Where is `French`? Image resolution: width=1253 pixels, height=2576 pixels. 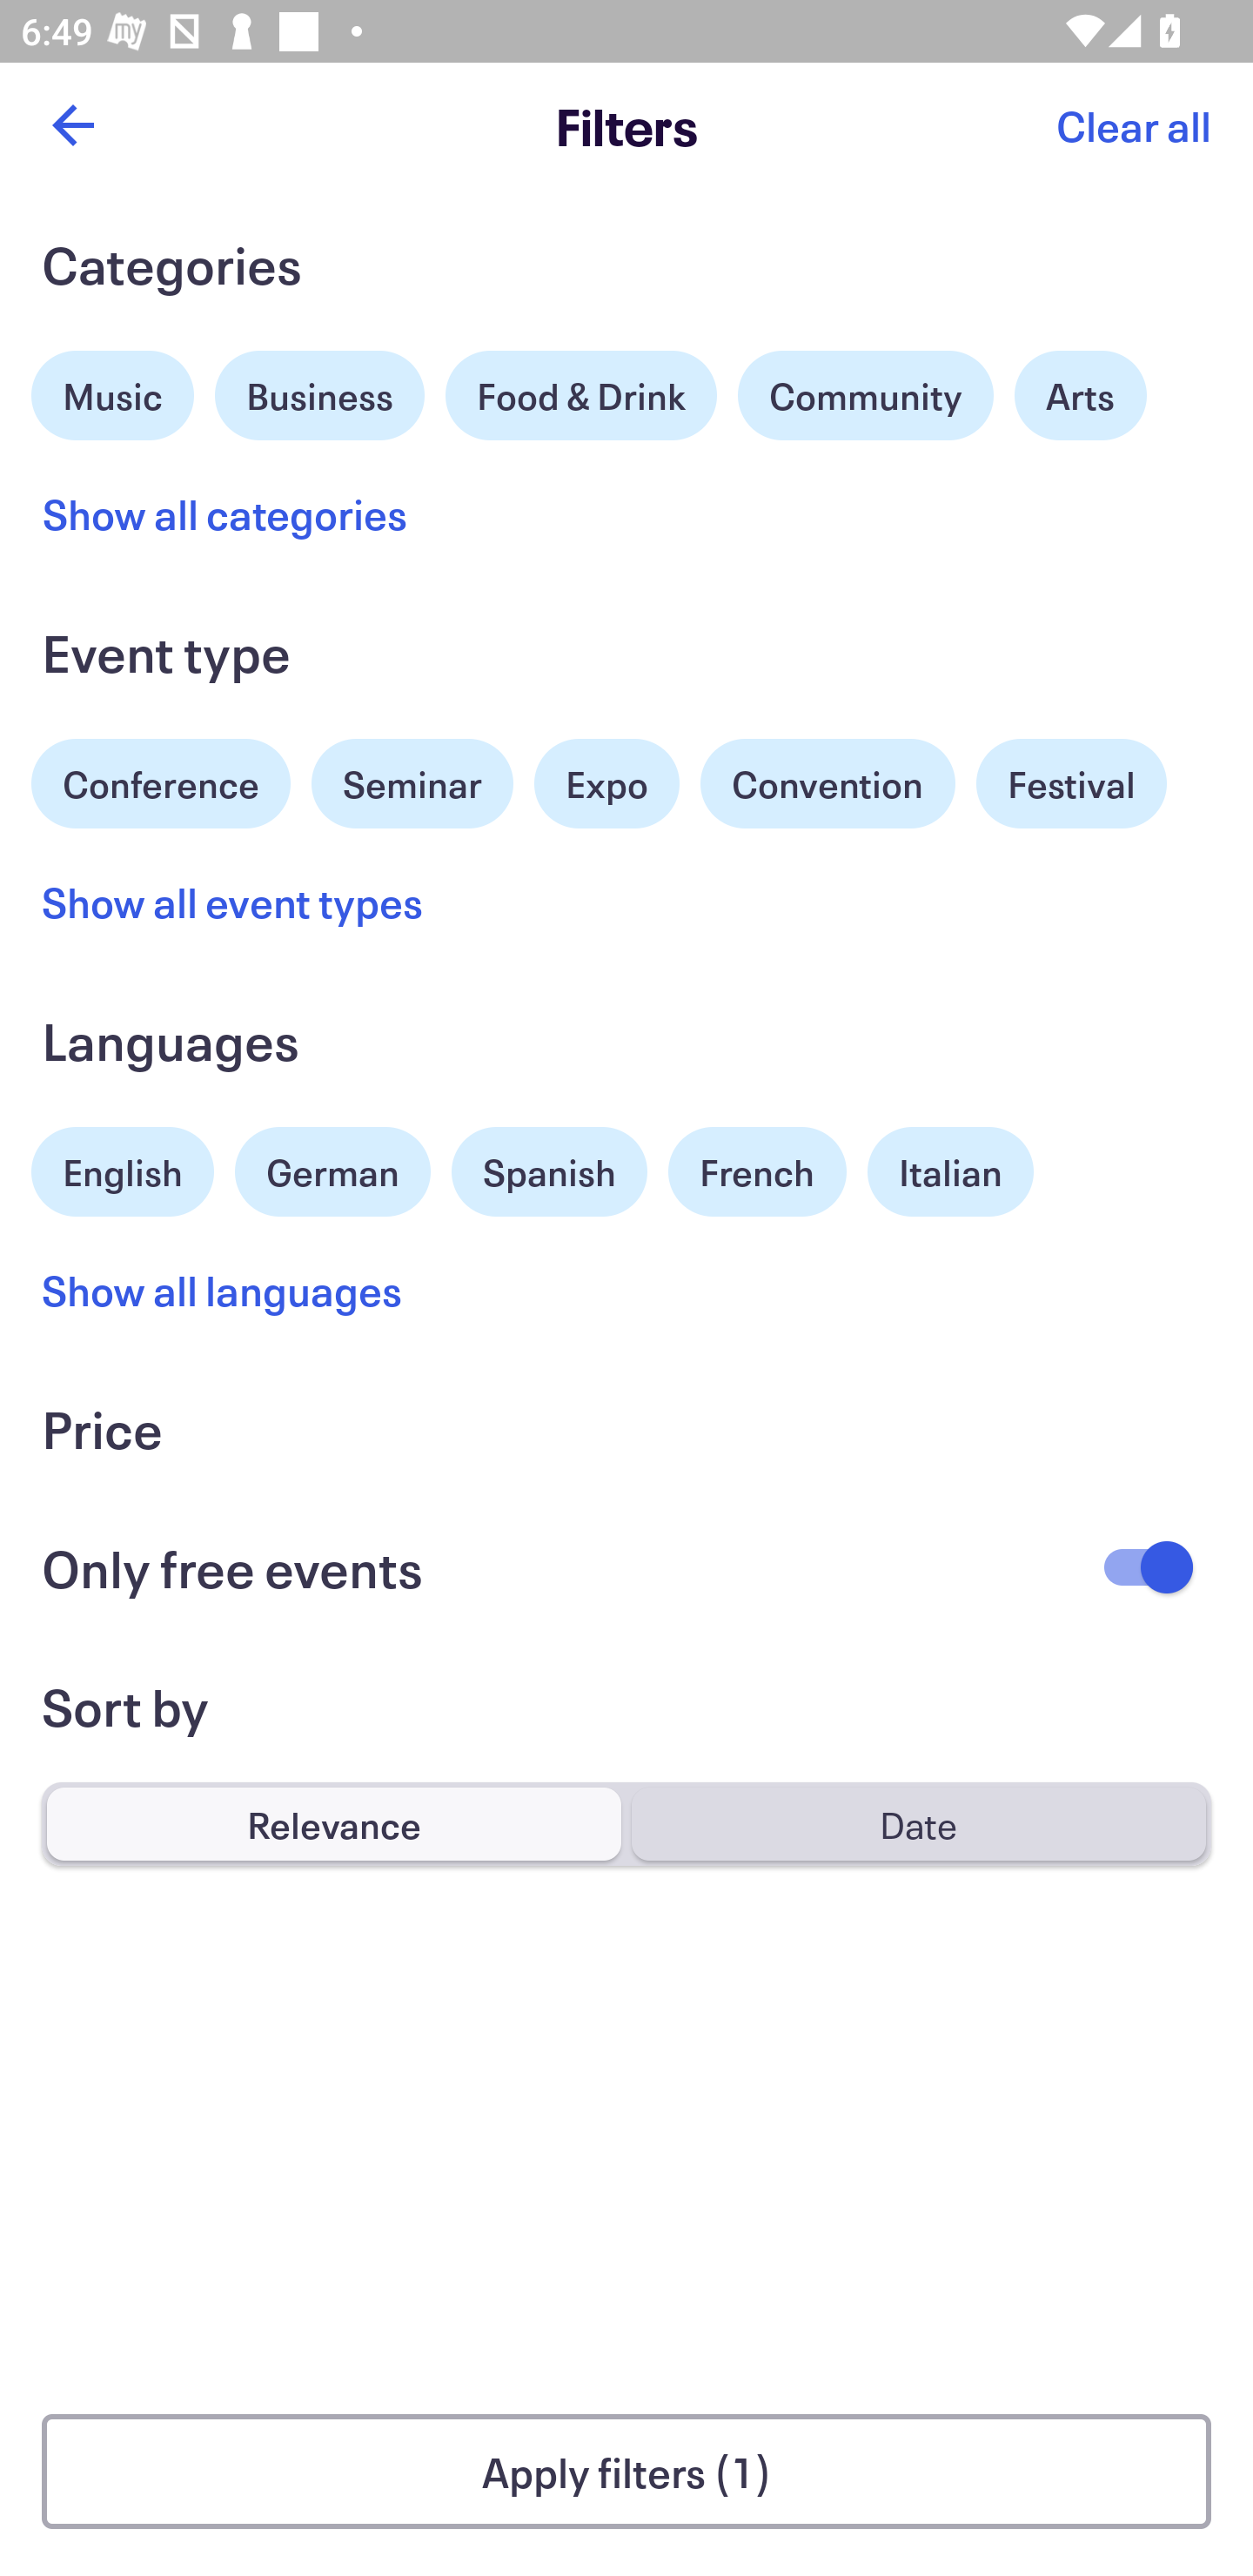 French is located at coordinates (757, 1171).